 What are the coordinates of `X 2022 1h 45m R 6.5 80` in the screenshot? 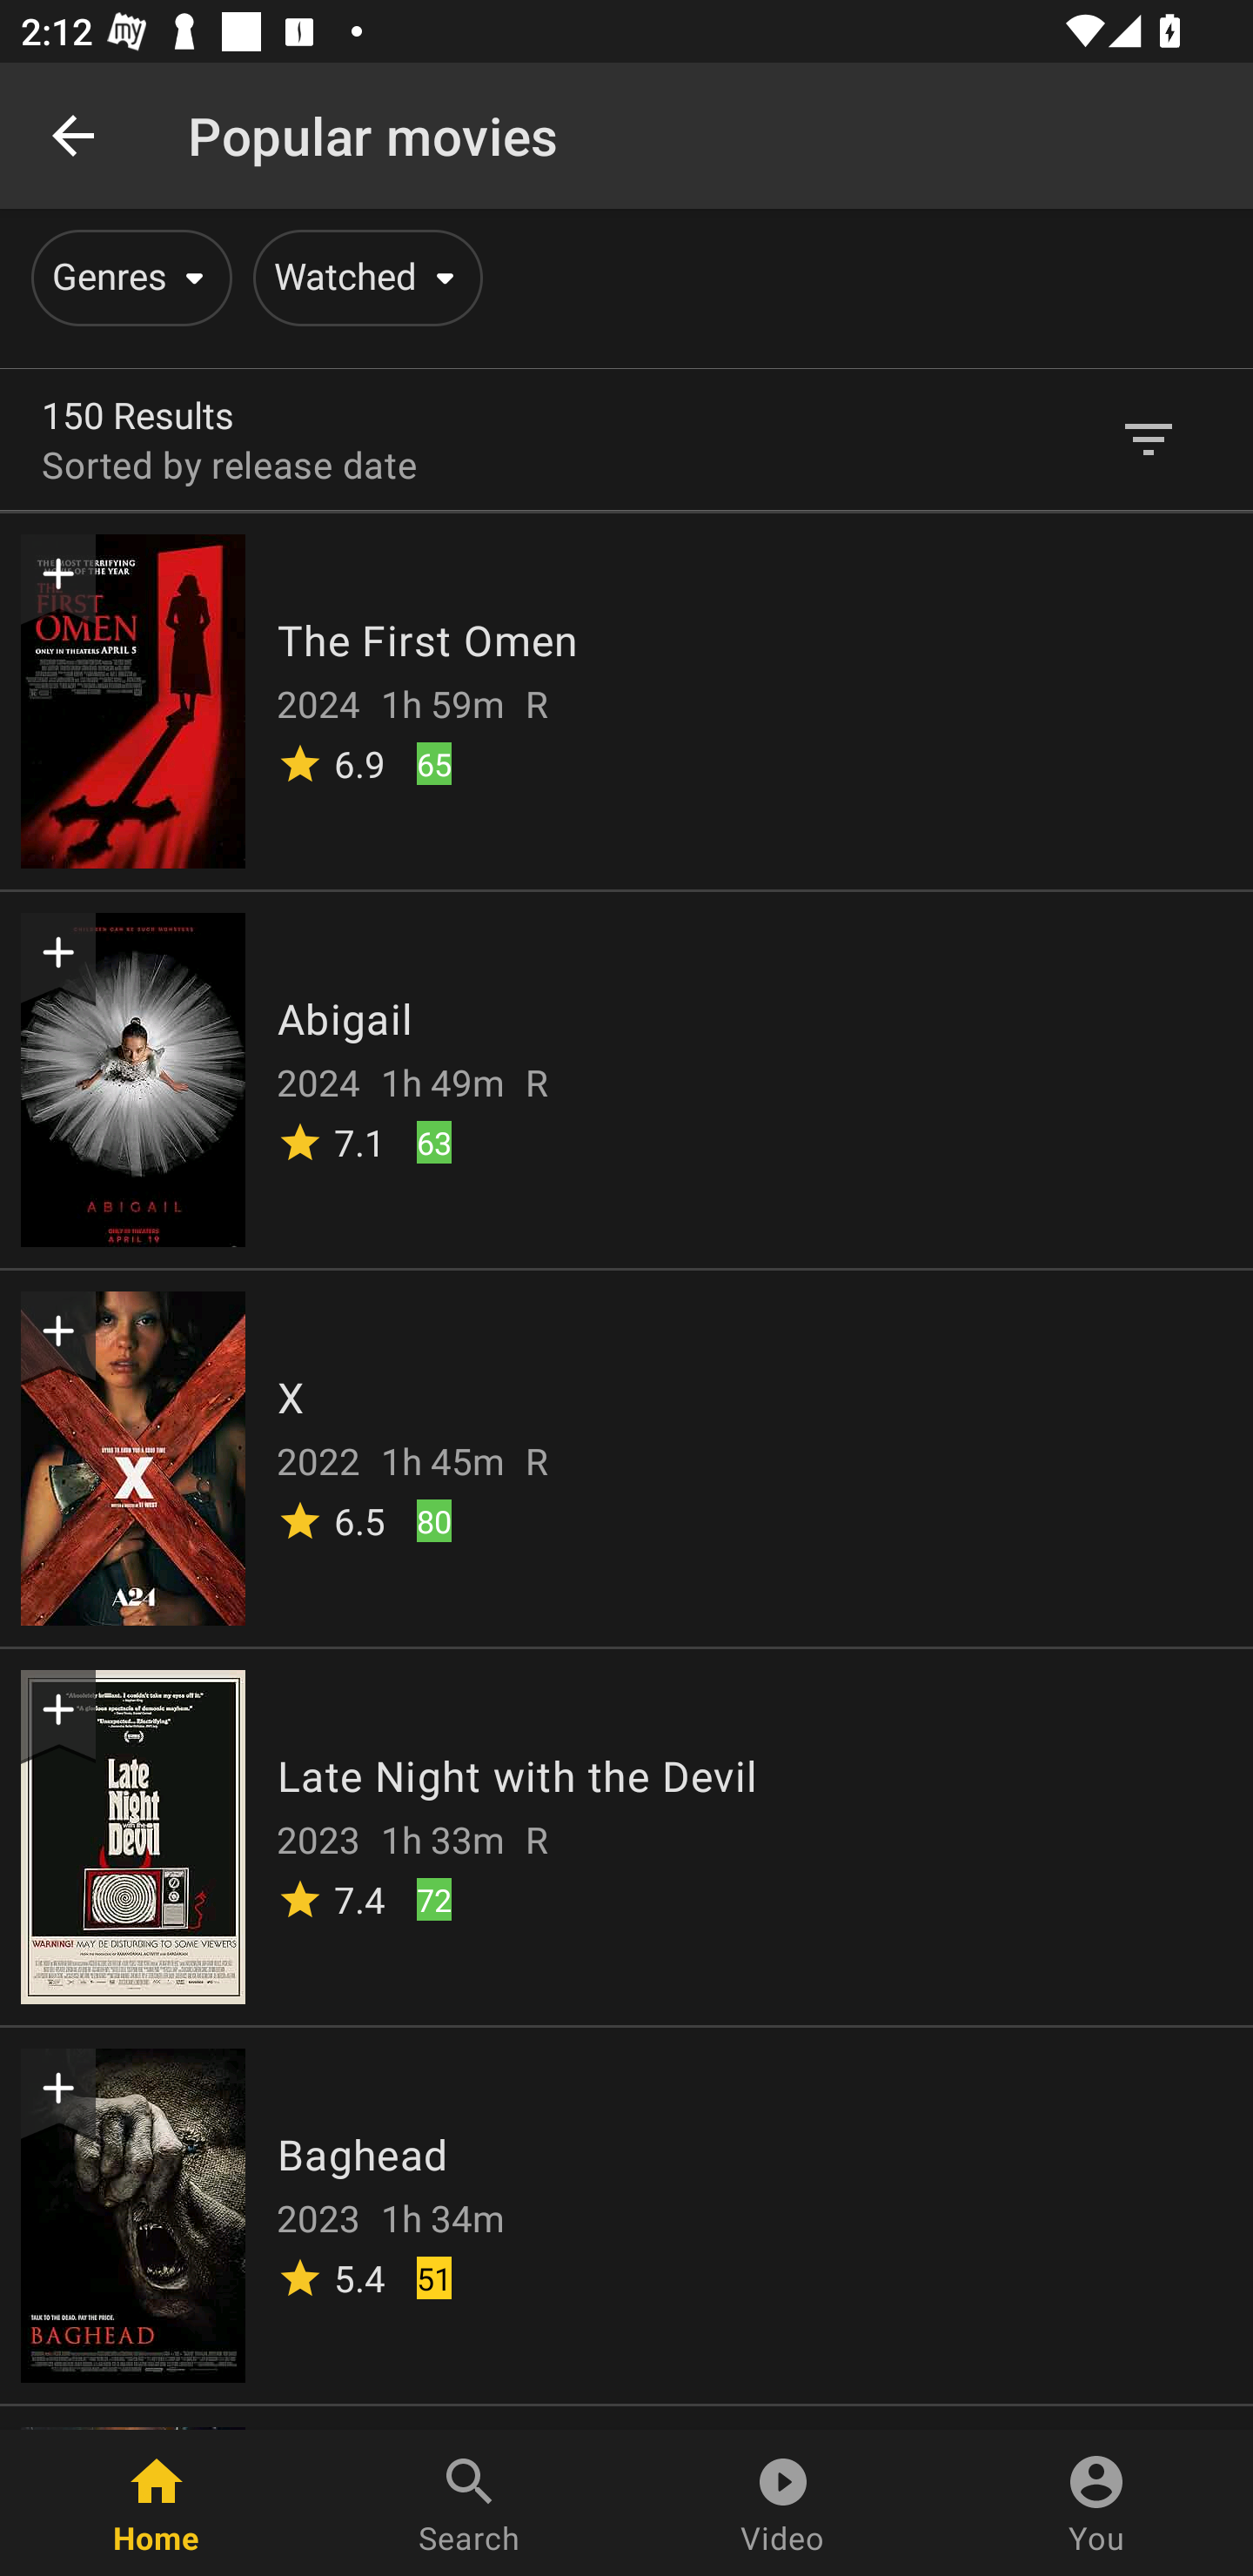 It's located at (626, 1457).